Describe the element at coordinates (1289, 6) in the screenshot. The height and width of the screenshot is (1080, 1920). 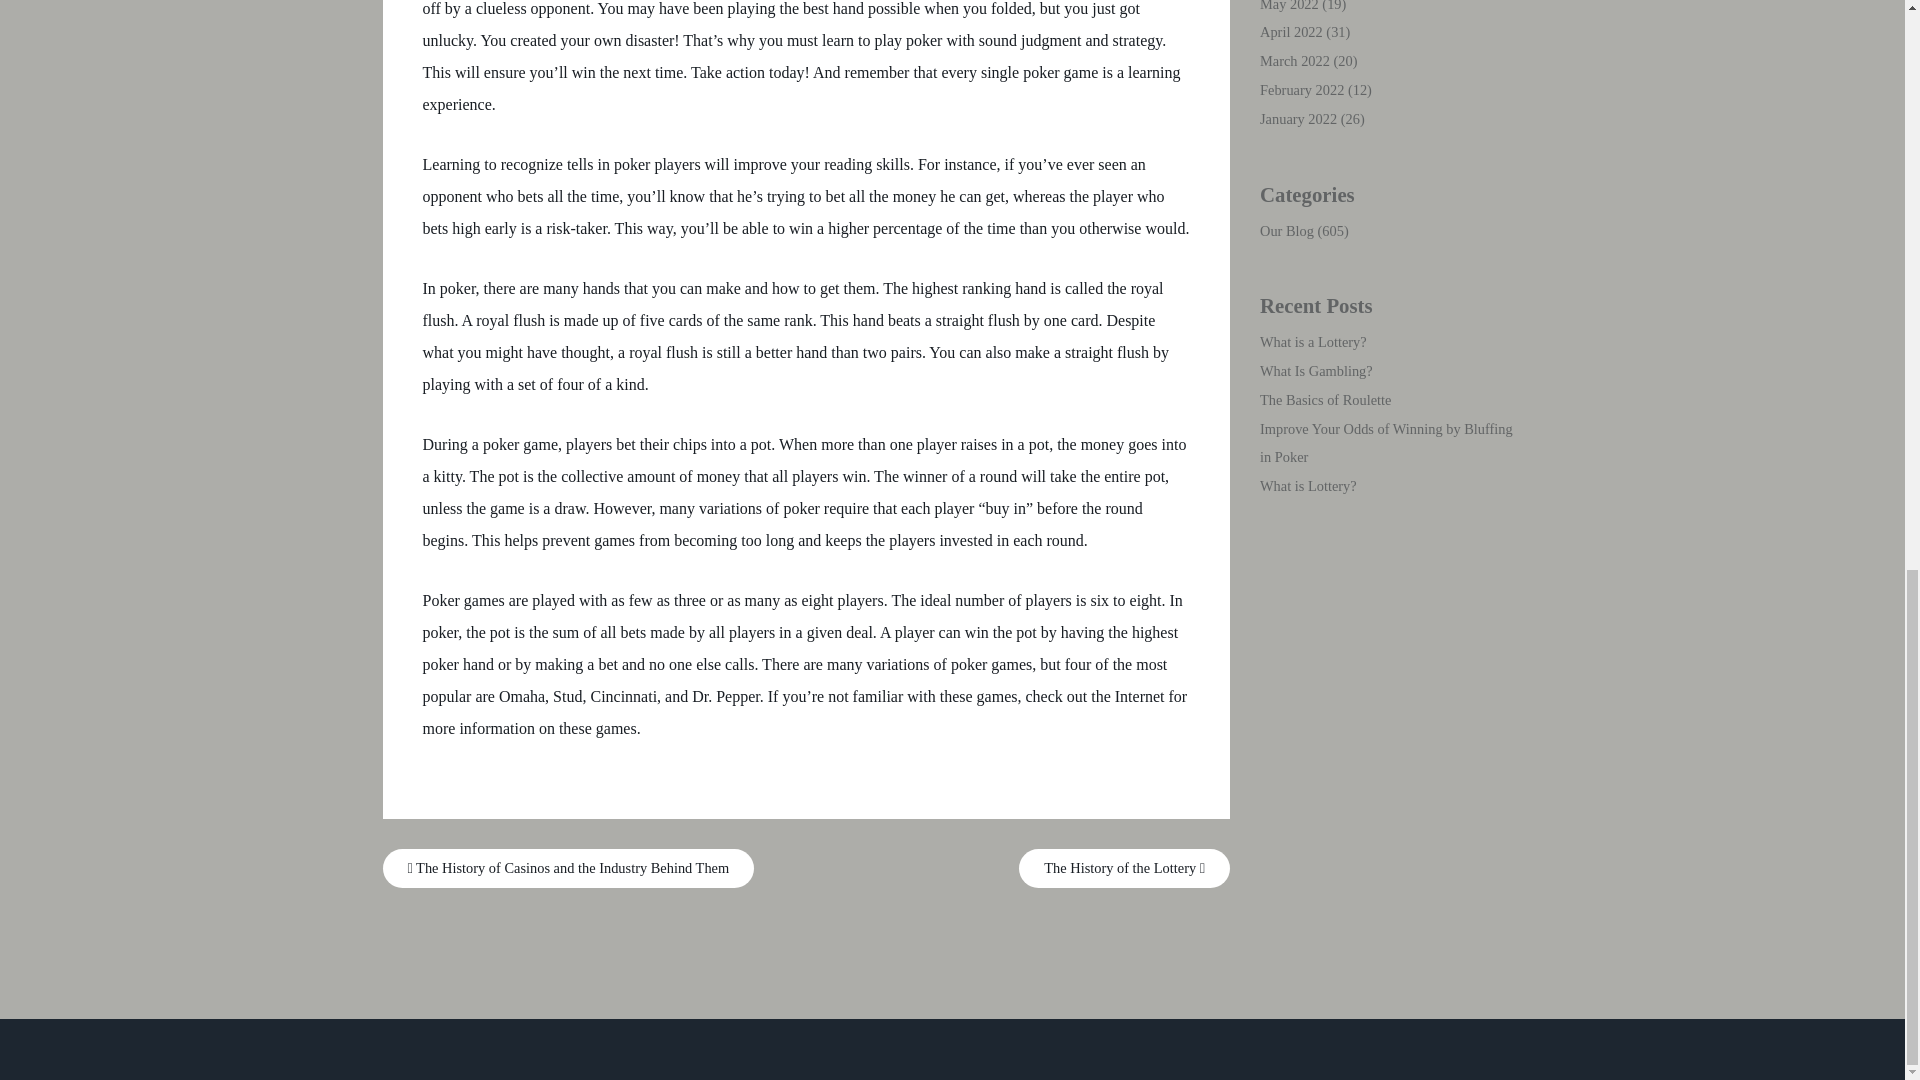
I see `May 2022` at that location.